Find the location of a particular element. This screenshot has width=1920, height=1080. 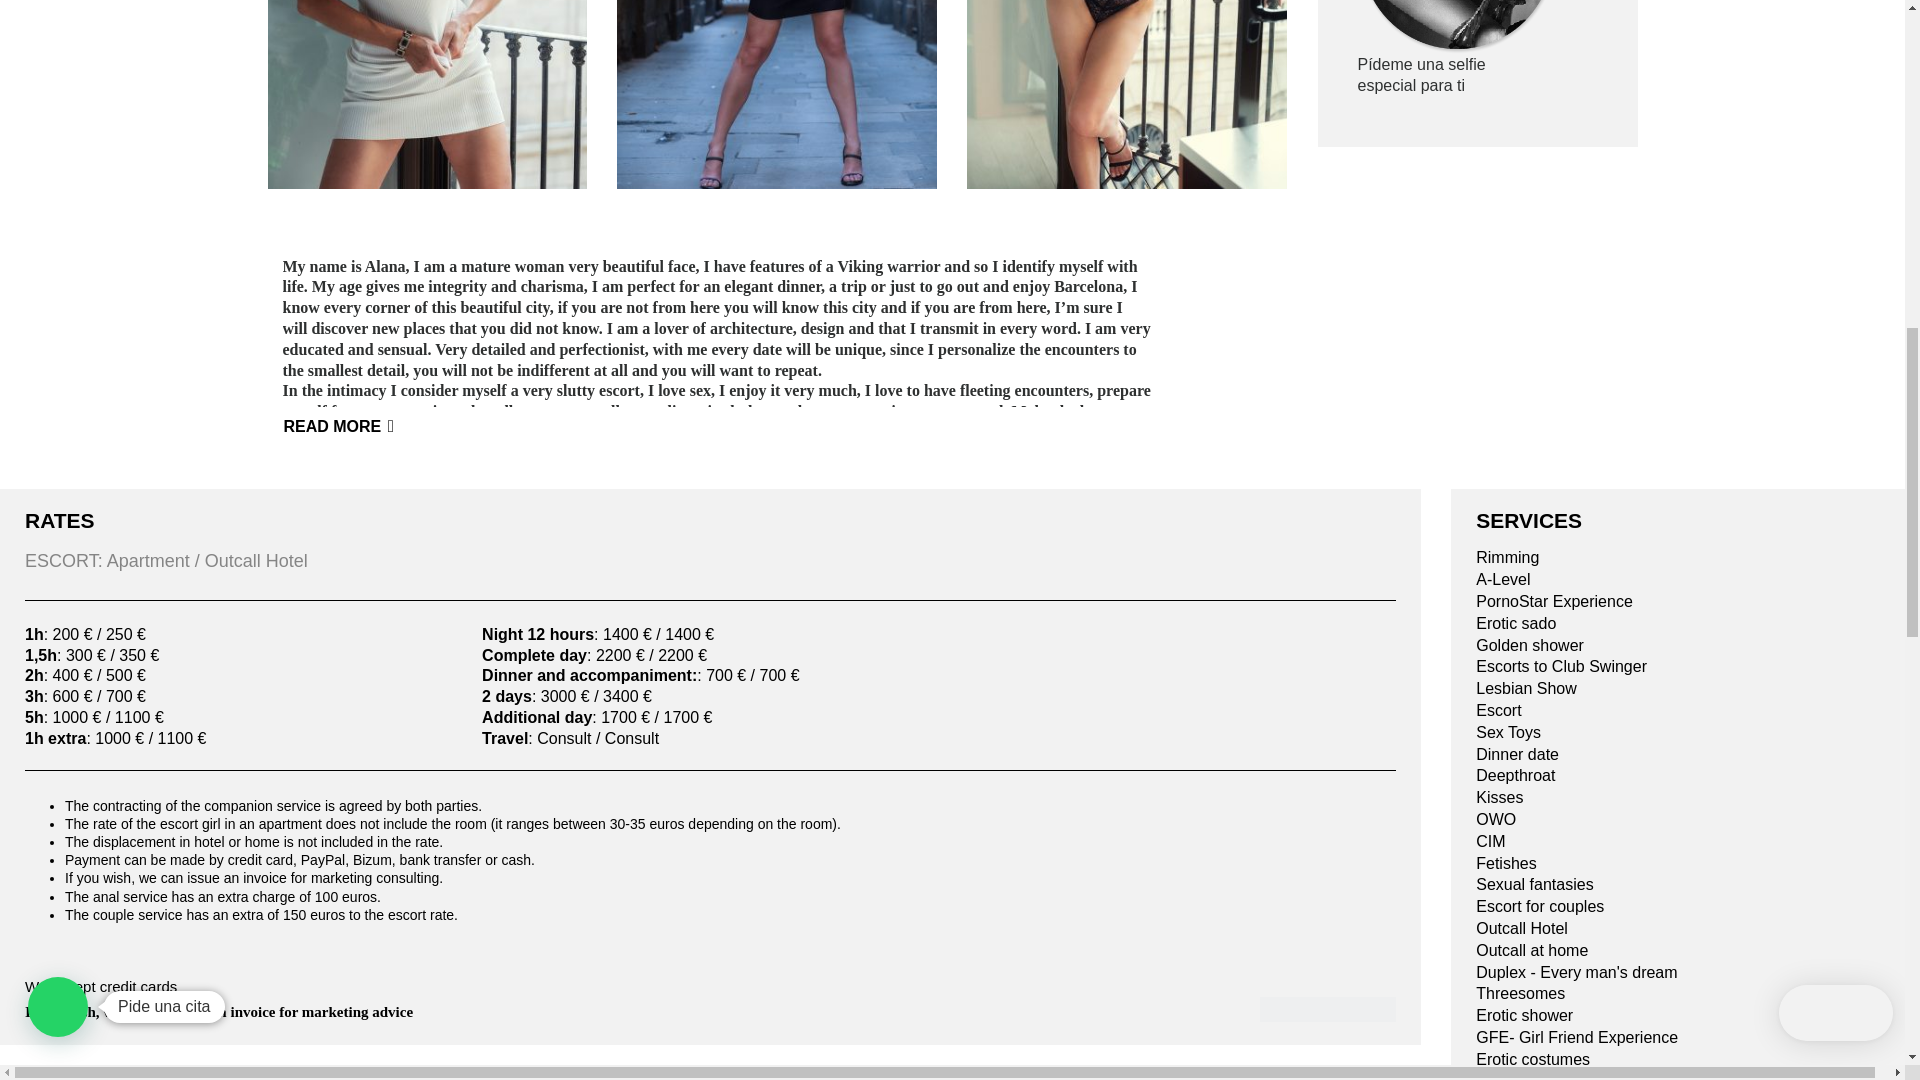

Kisses is located at coordinates (1678, 798).